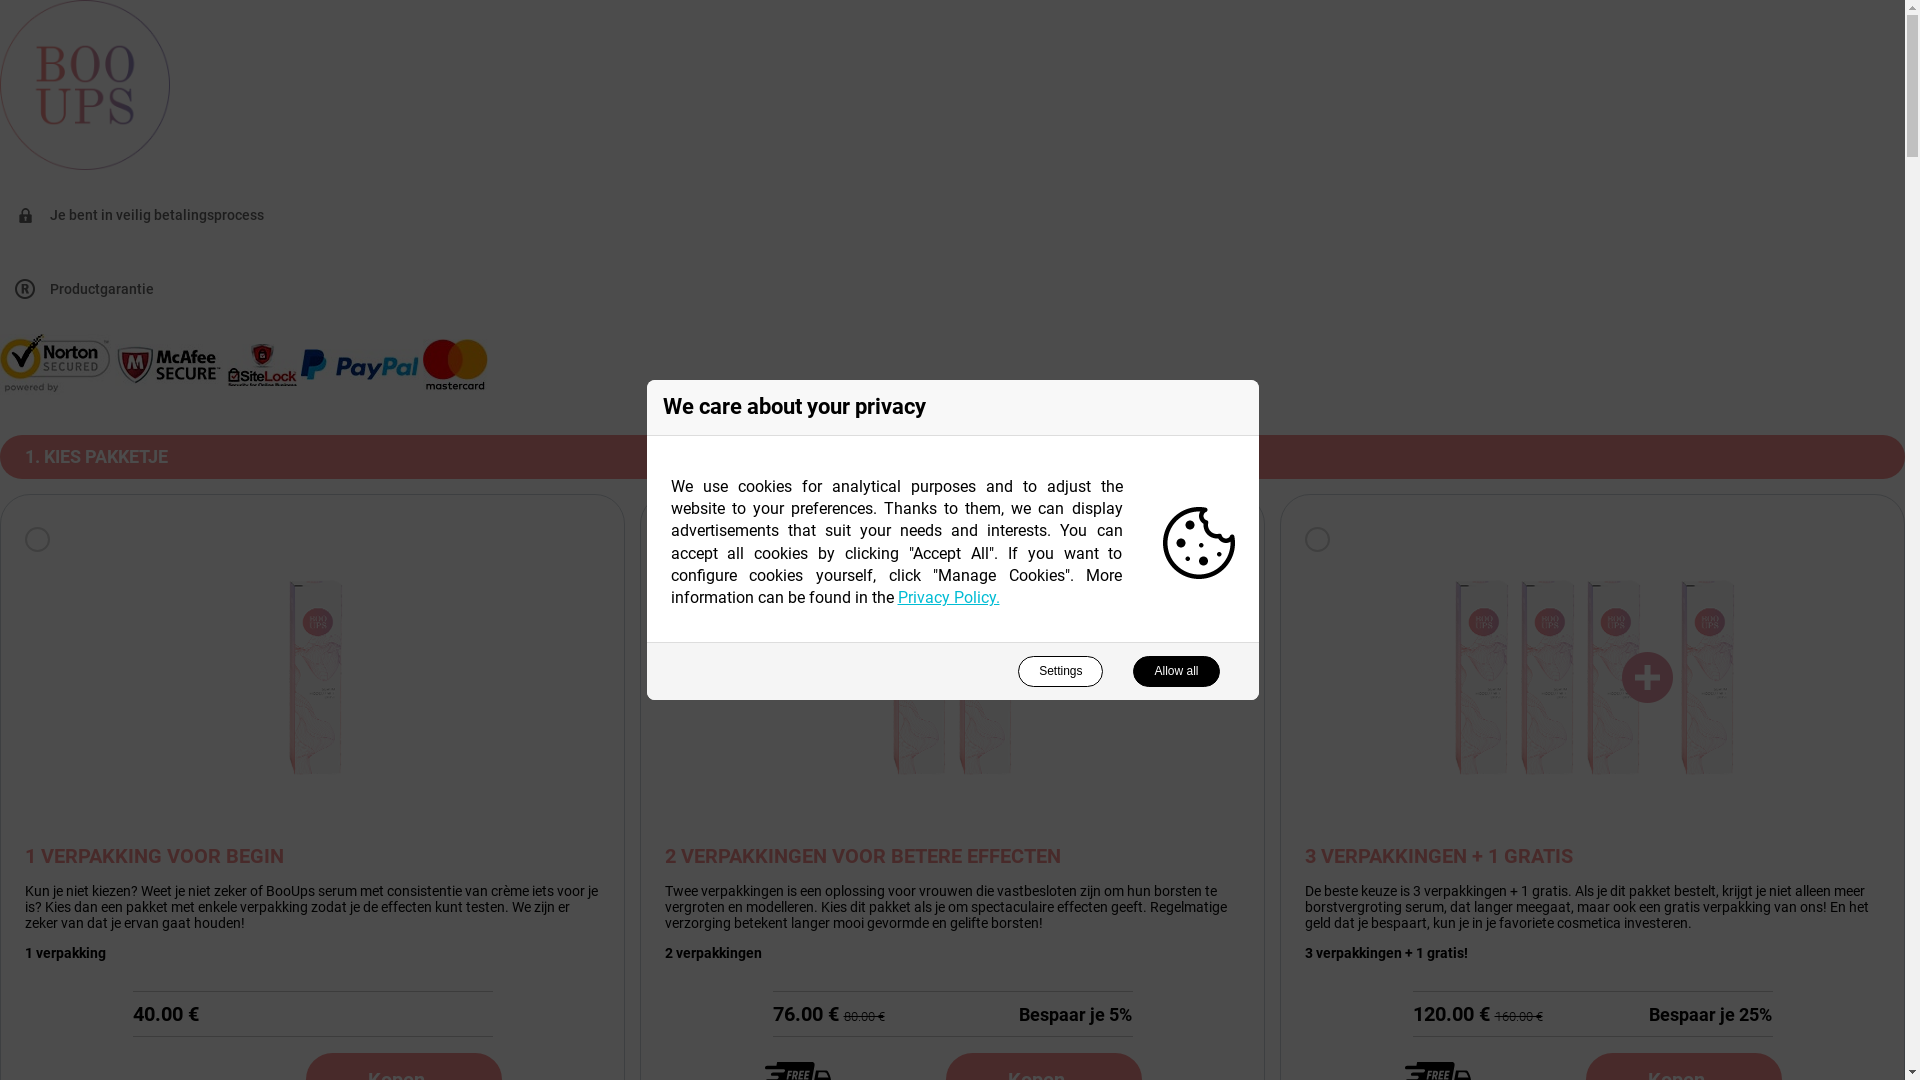 The image size is (1920, 1080). I want to click on Privacy Policy., so click(949, 598).